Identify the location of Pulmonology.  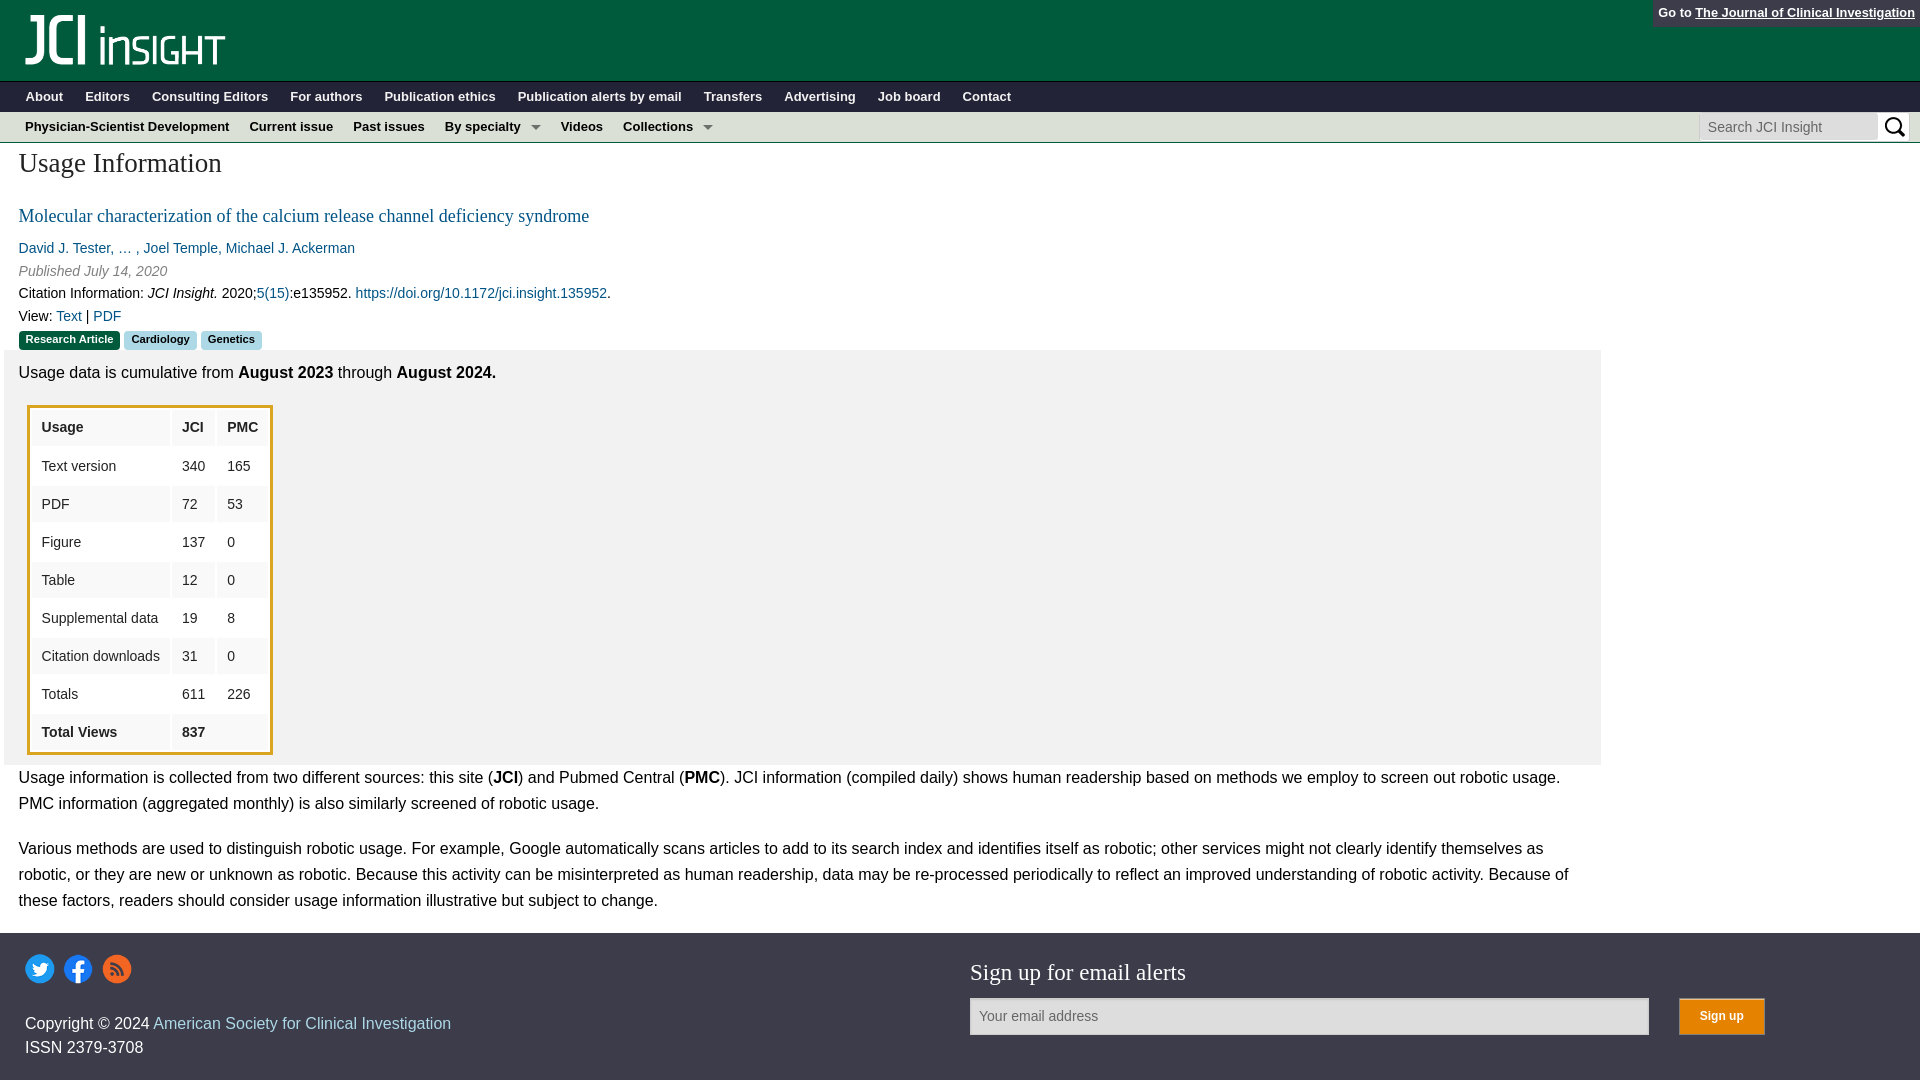
(493, 336).